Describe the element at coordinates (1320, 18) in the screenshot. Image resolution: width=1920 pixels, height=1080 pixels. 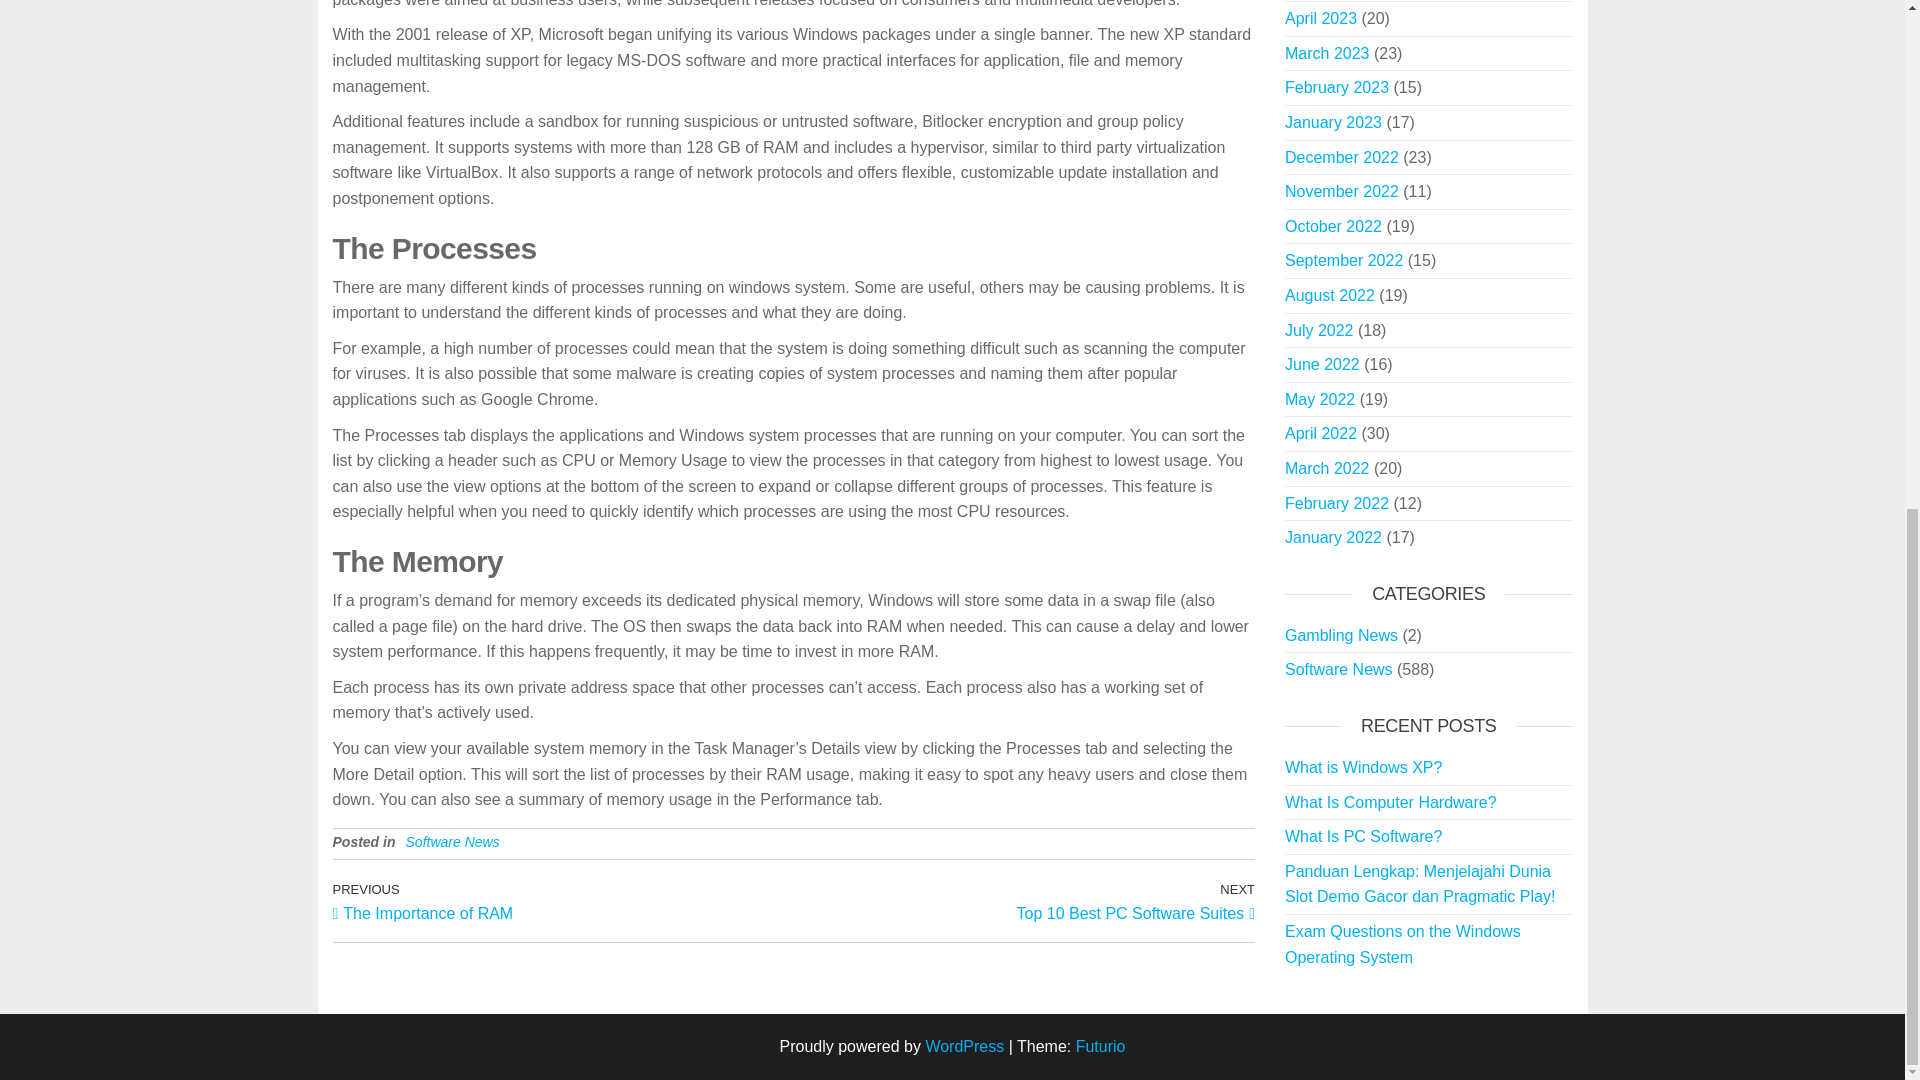
I see `April 2023` at that location.